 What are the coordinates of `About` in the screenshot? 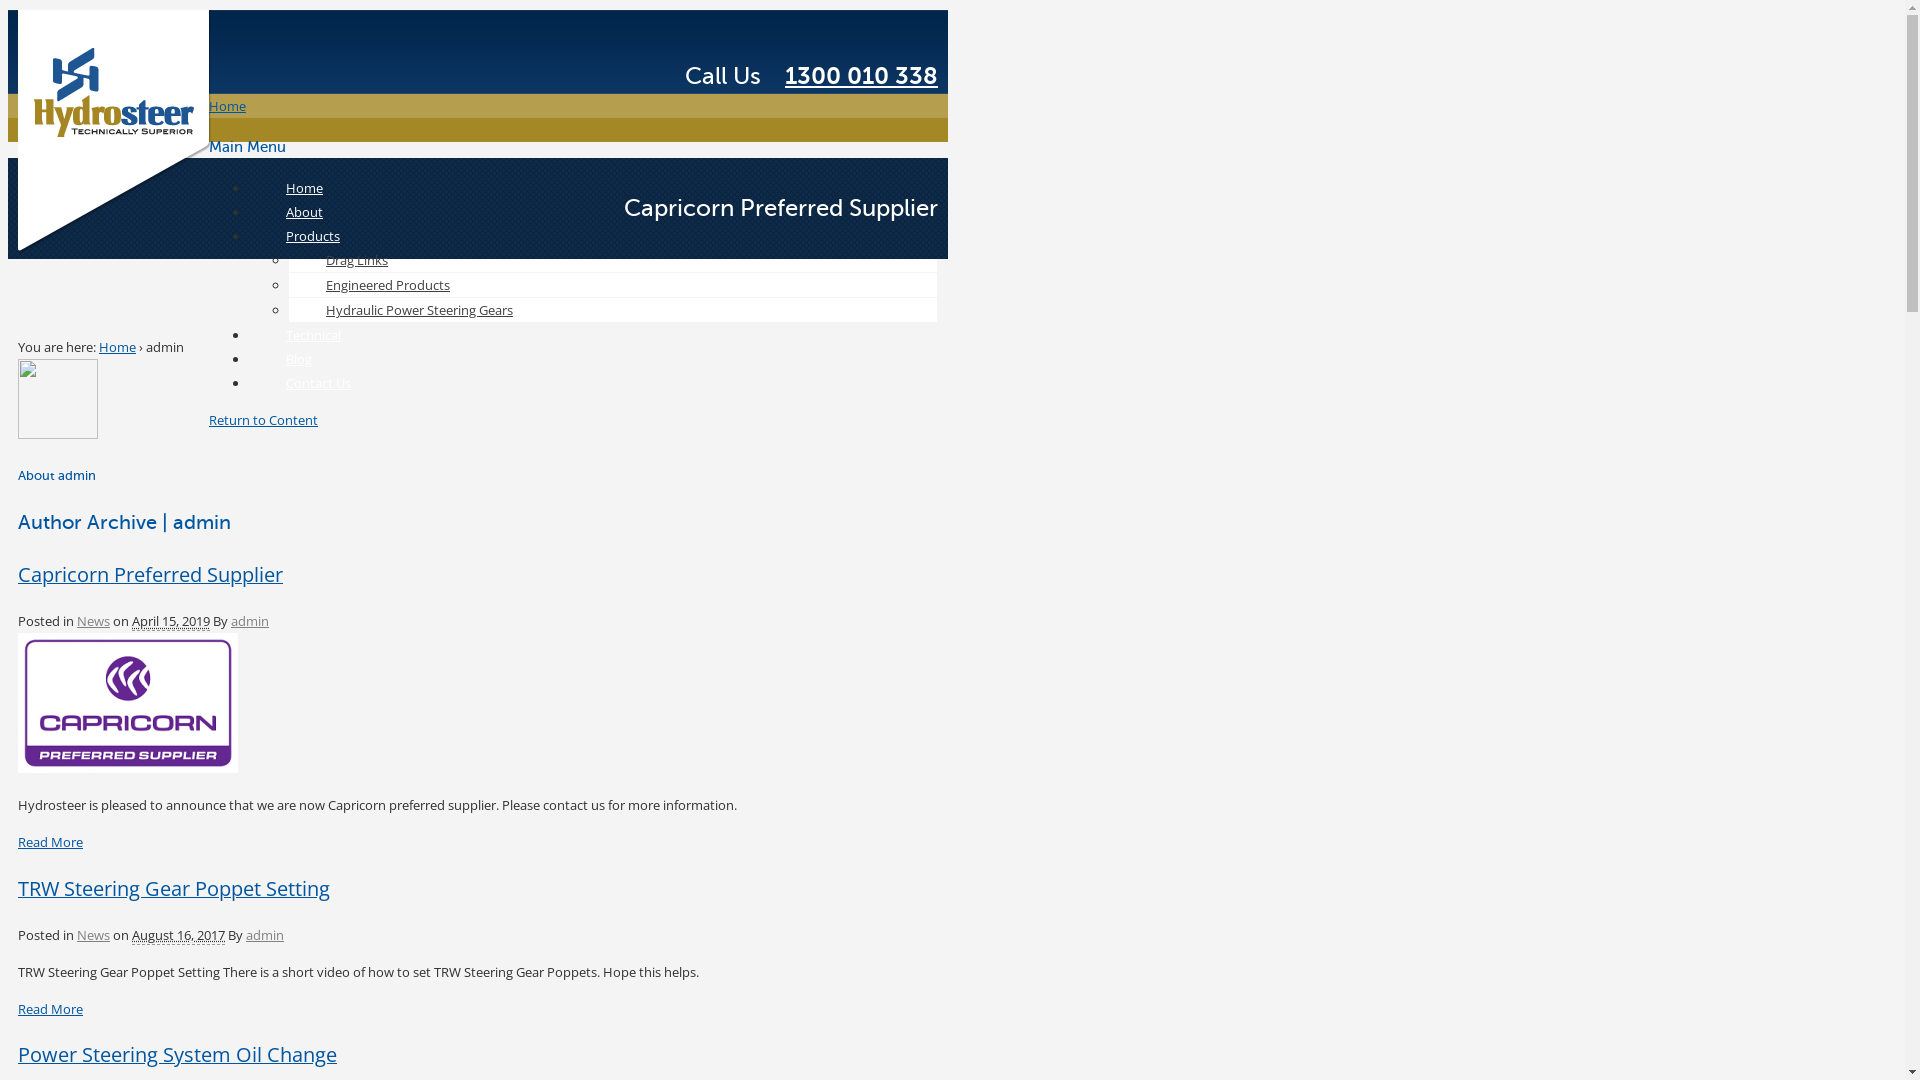 It's located at (304, 212).